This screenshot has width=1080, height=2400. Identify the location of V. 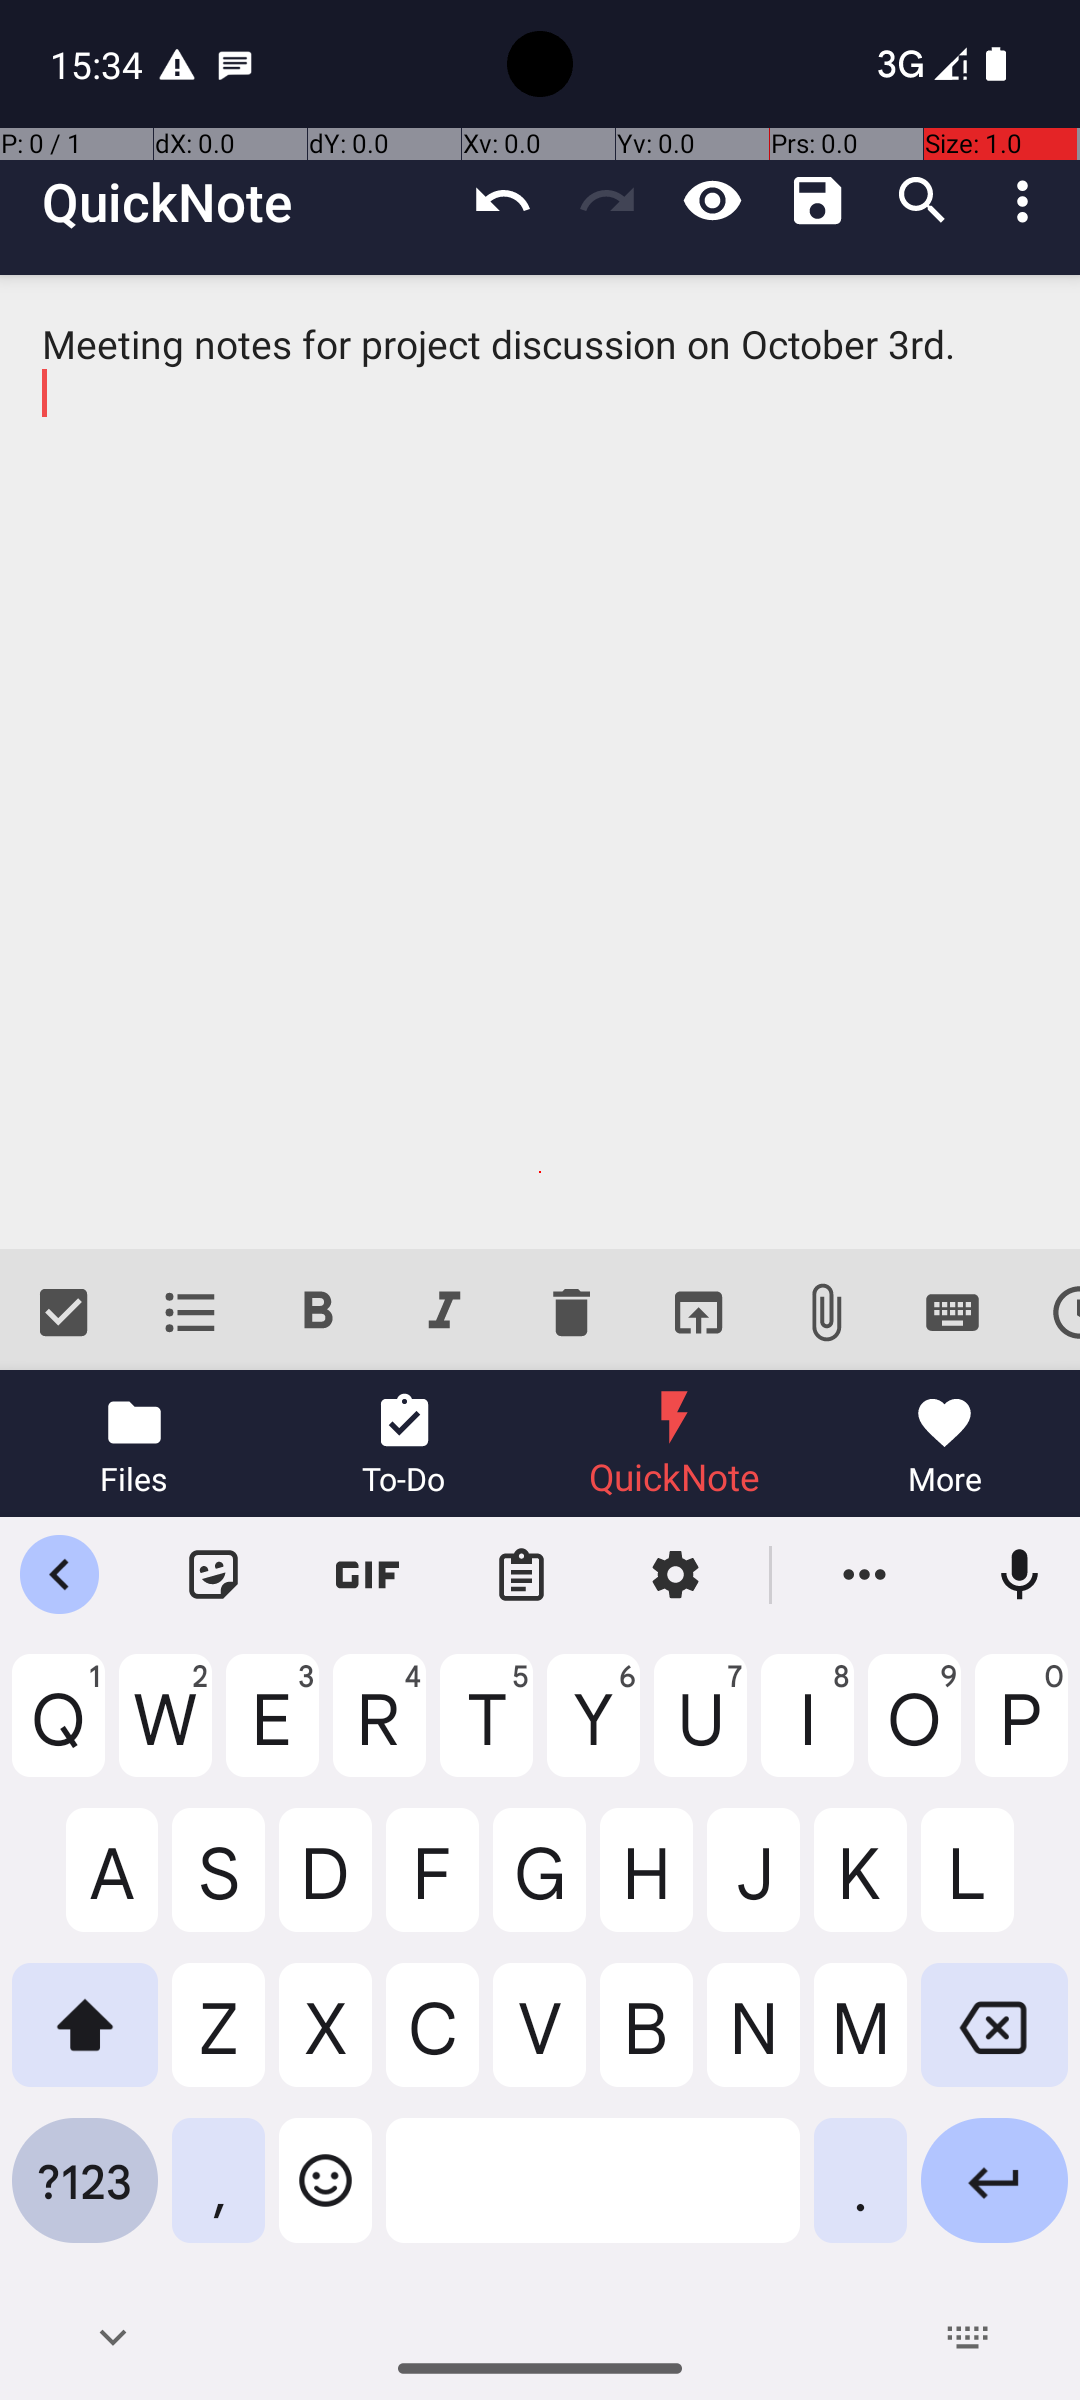
(540, 2040).